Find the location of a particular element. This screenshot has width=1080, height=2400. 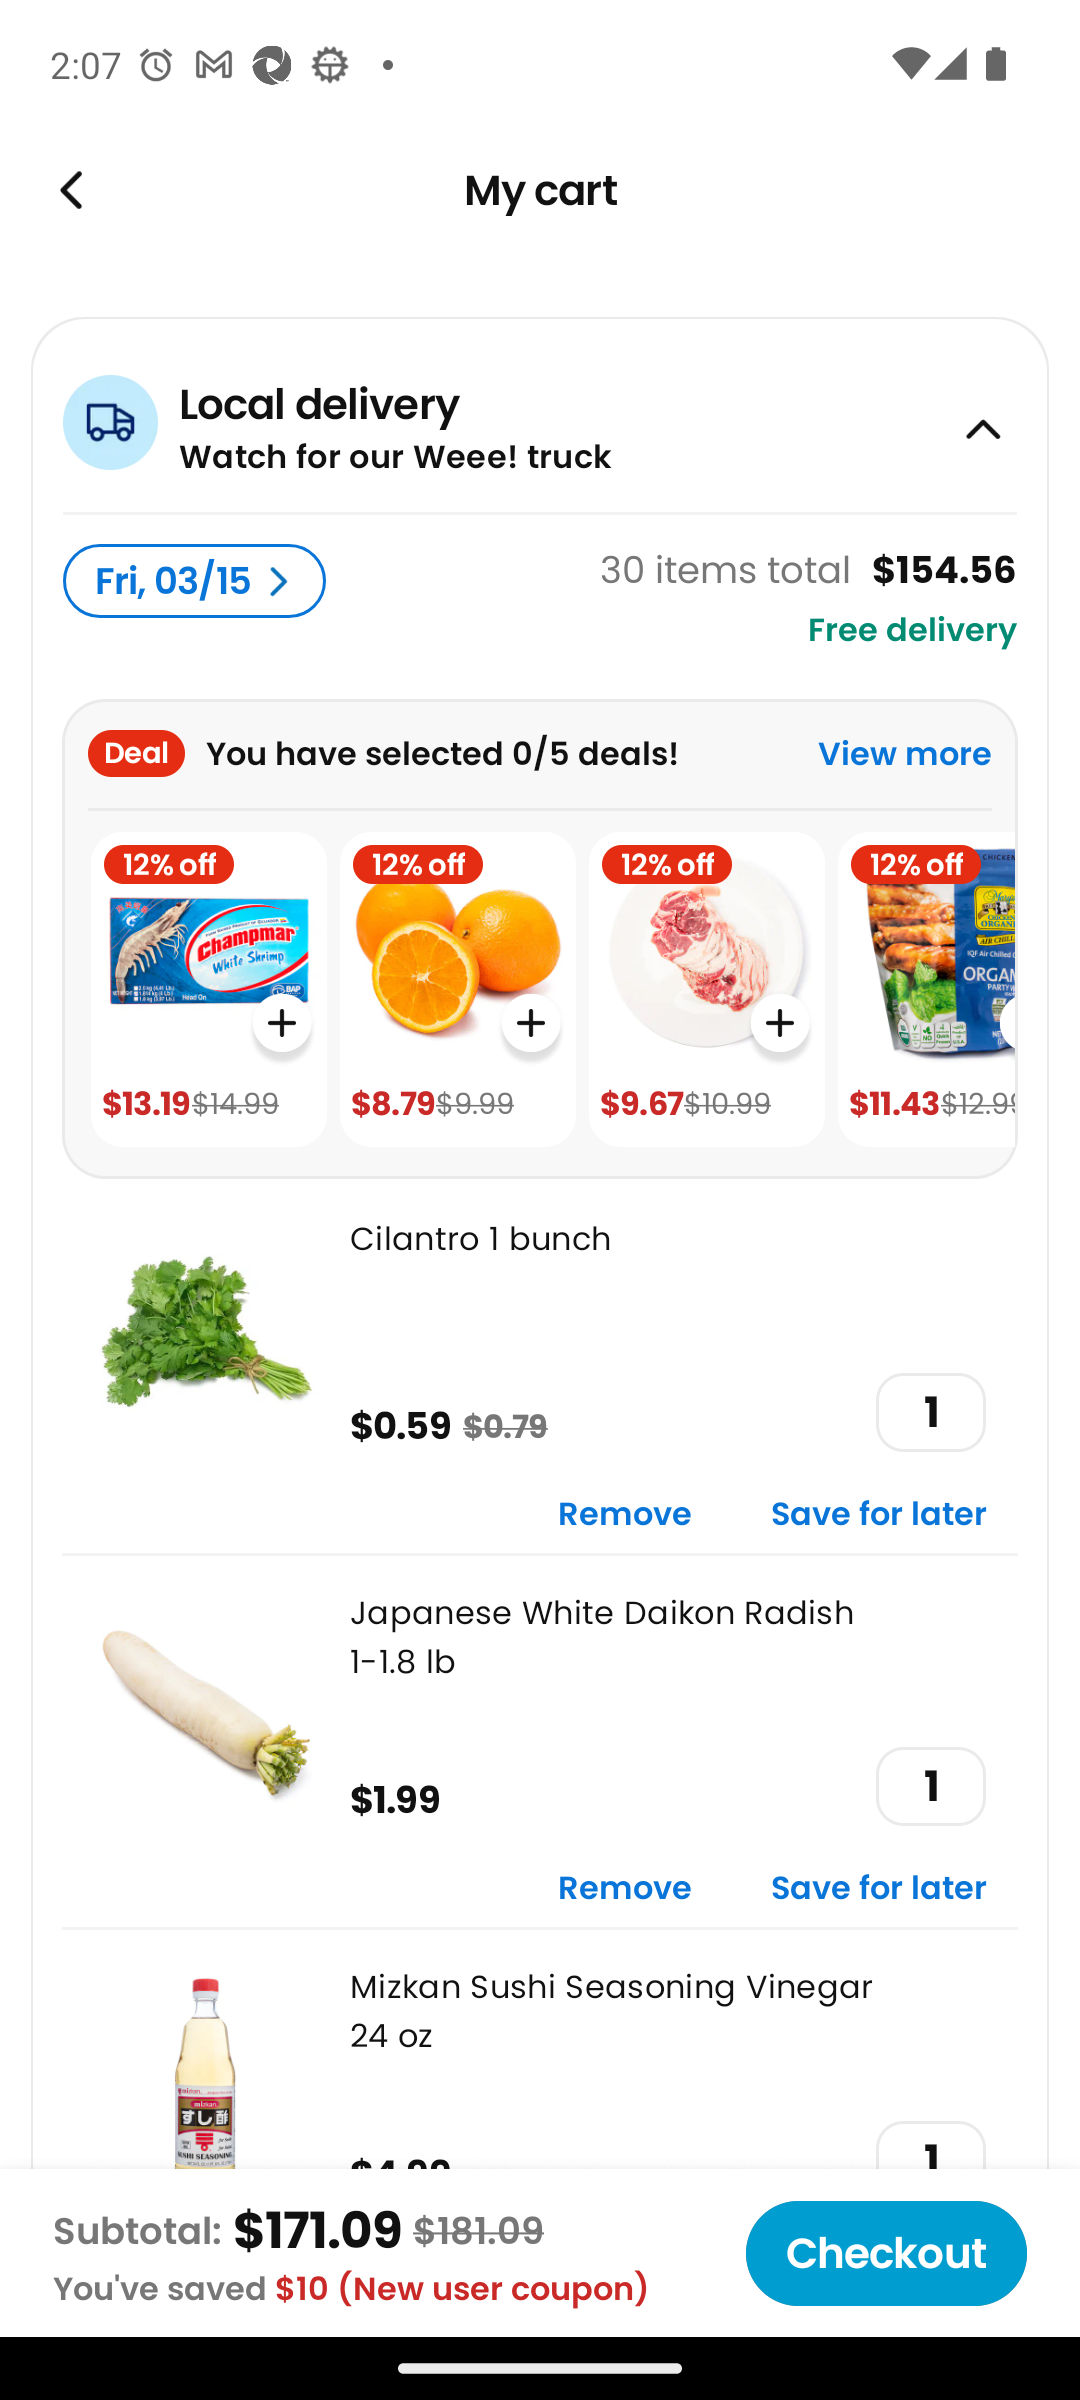

Local delivery Watch for our Weee! truck is located at coordinates (540, 414).